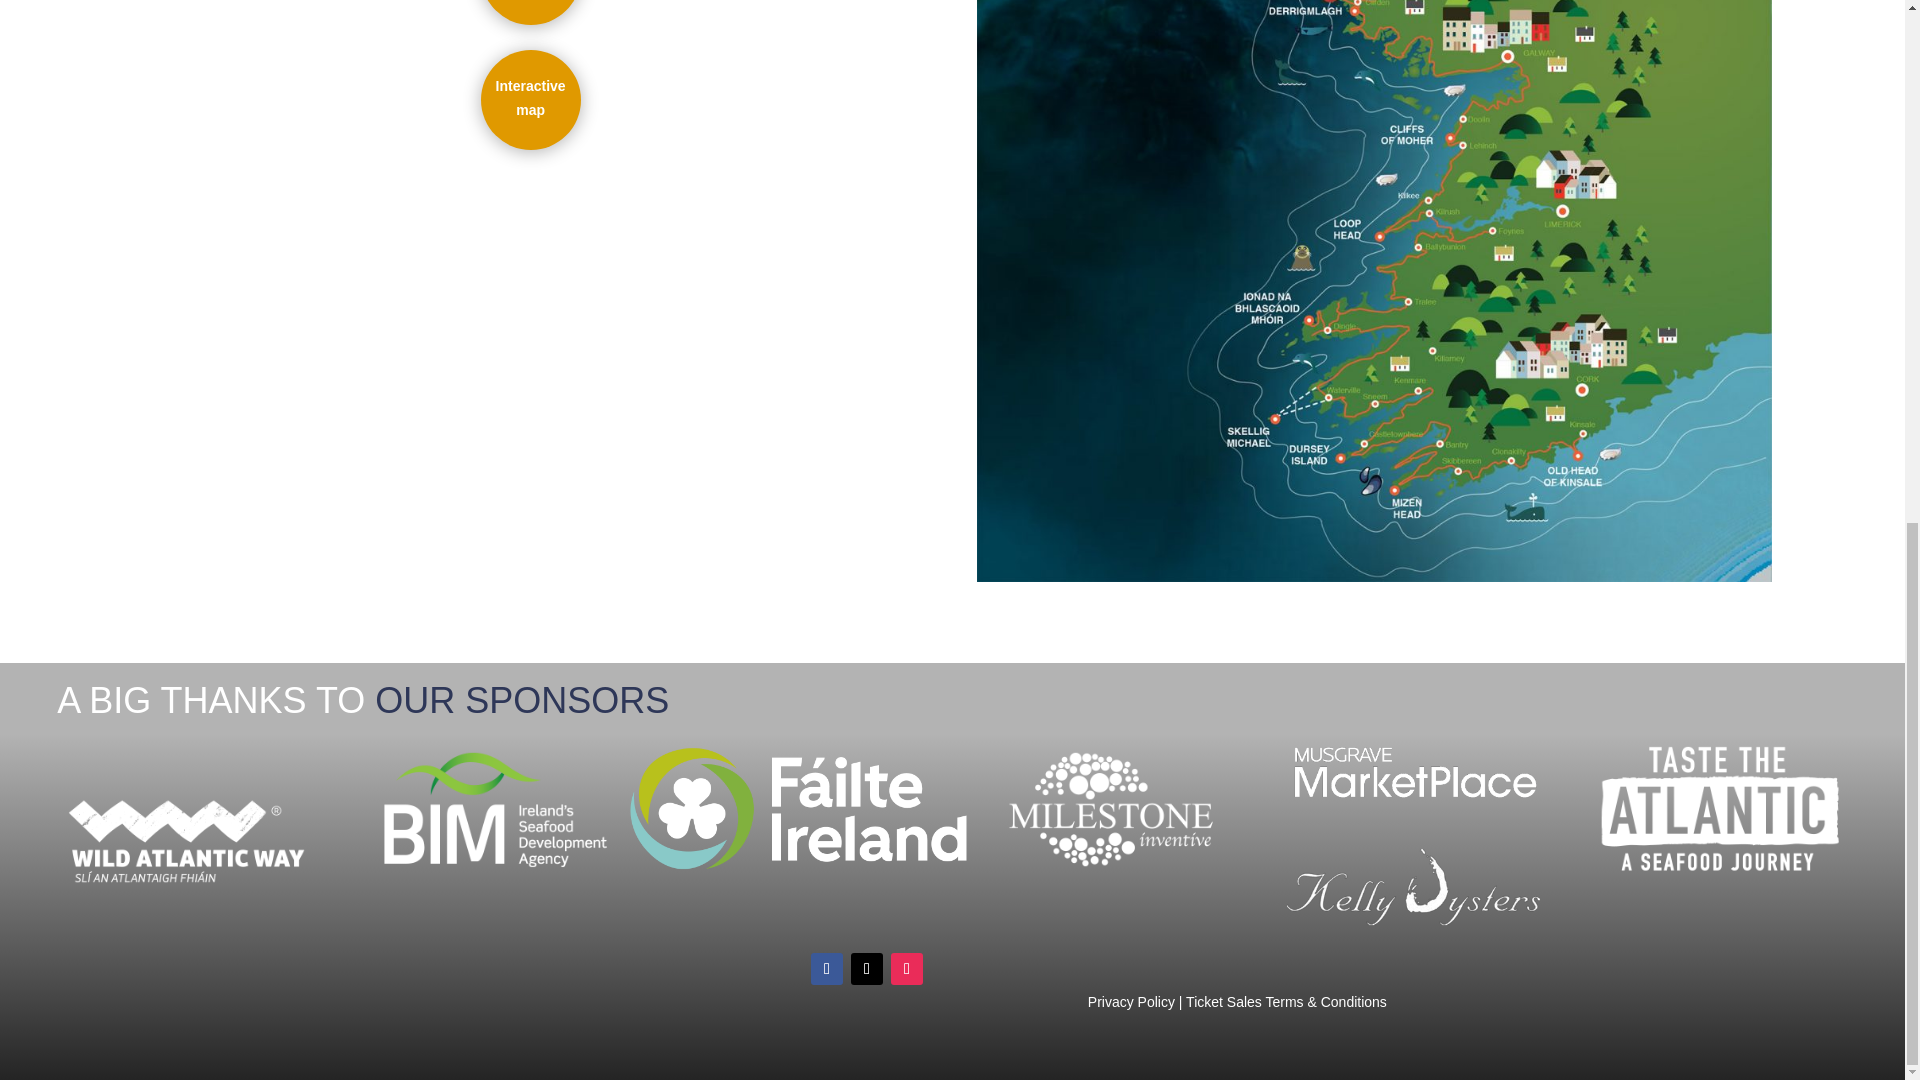 The height and width of the screenshot is (1080, 1920). What do you see at coordinates (826, 968) in the screenshot?
I see `Follow on Facebook` at bounding box center [826, 968].